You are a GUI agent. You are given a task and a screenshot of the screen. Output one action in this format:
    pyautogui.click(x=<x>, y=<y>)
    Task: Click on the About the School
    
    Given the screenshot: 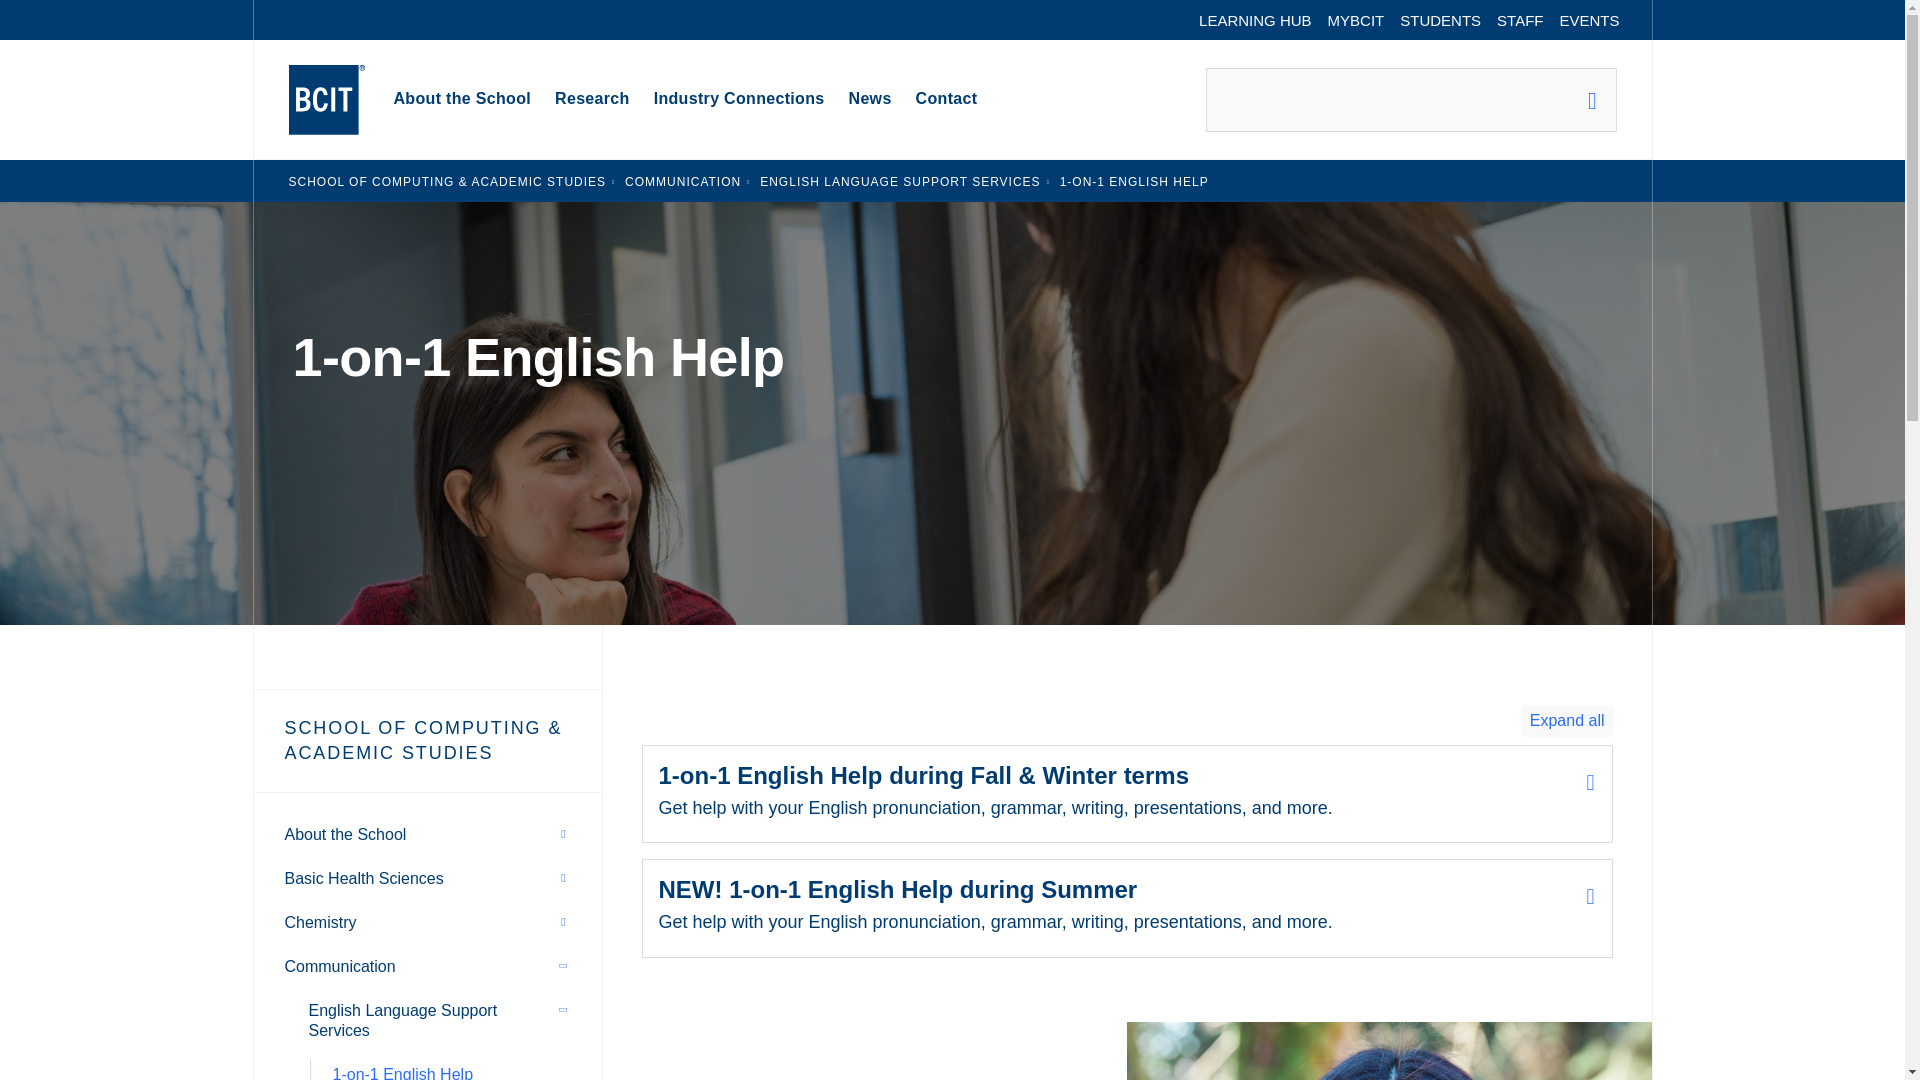 What is the action you would take?
    pyautogui.click(x=462, y=100)
    